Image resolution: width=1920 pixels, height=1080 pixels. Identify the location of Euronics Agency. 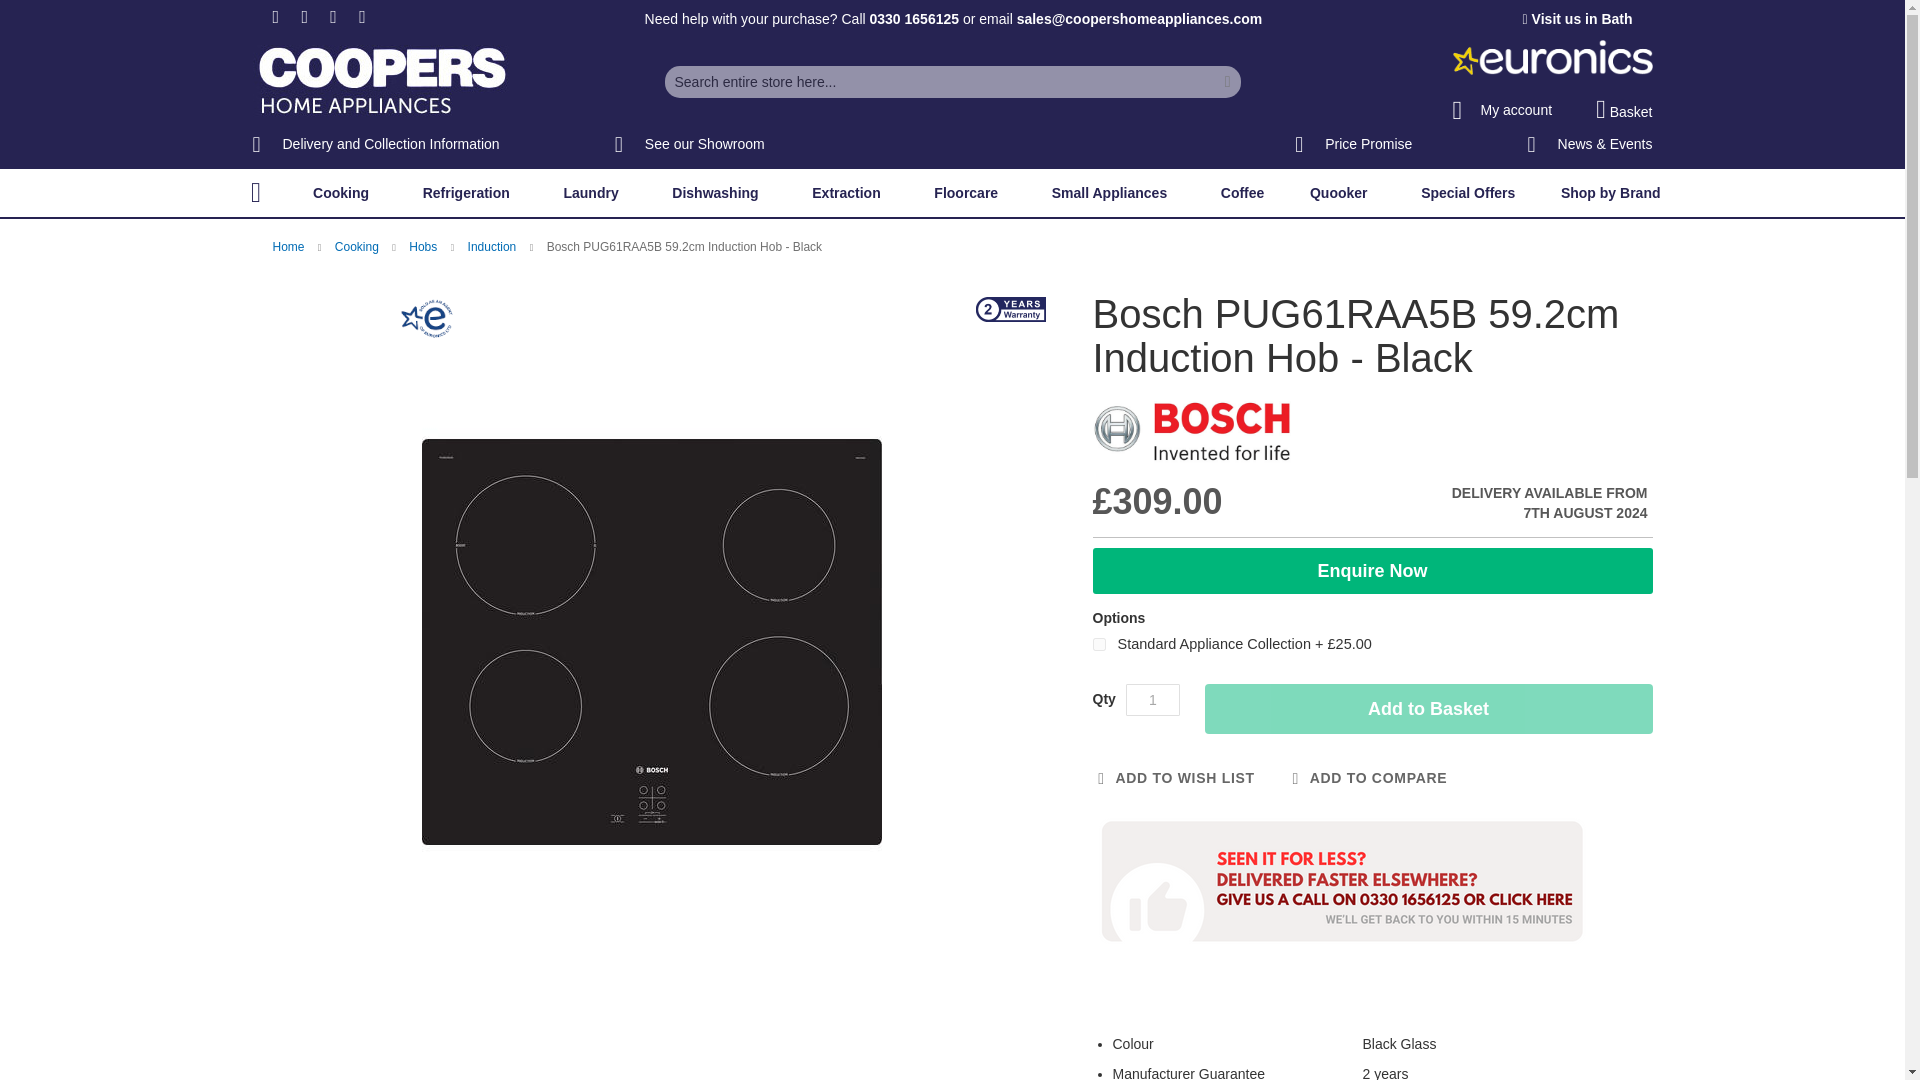
(427, 324).